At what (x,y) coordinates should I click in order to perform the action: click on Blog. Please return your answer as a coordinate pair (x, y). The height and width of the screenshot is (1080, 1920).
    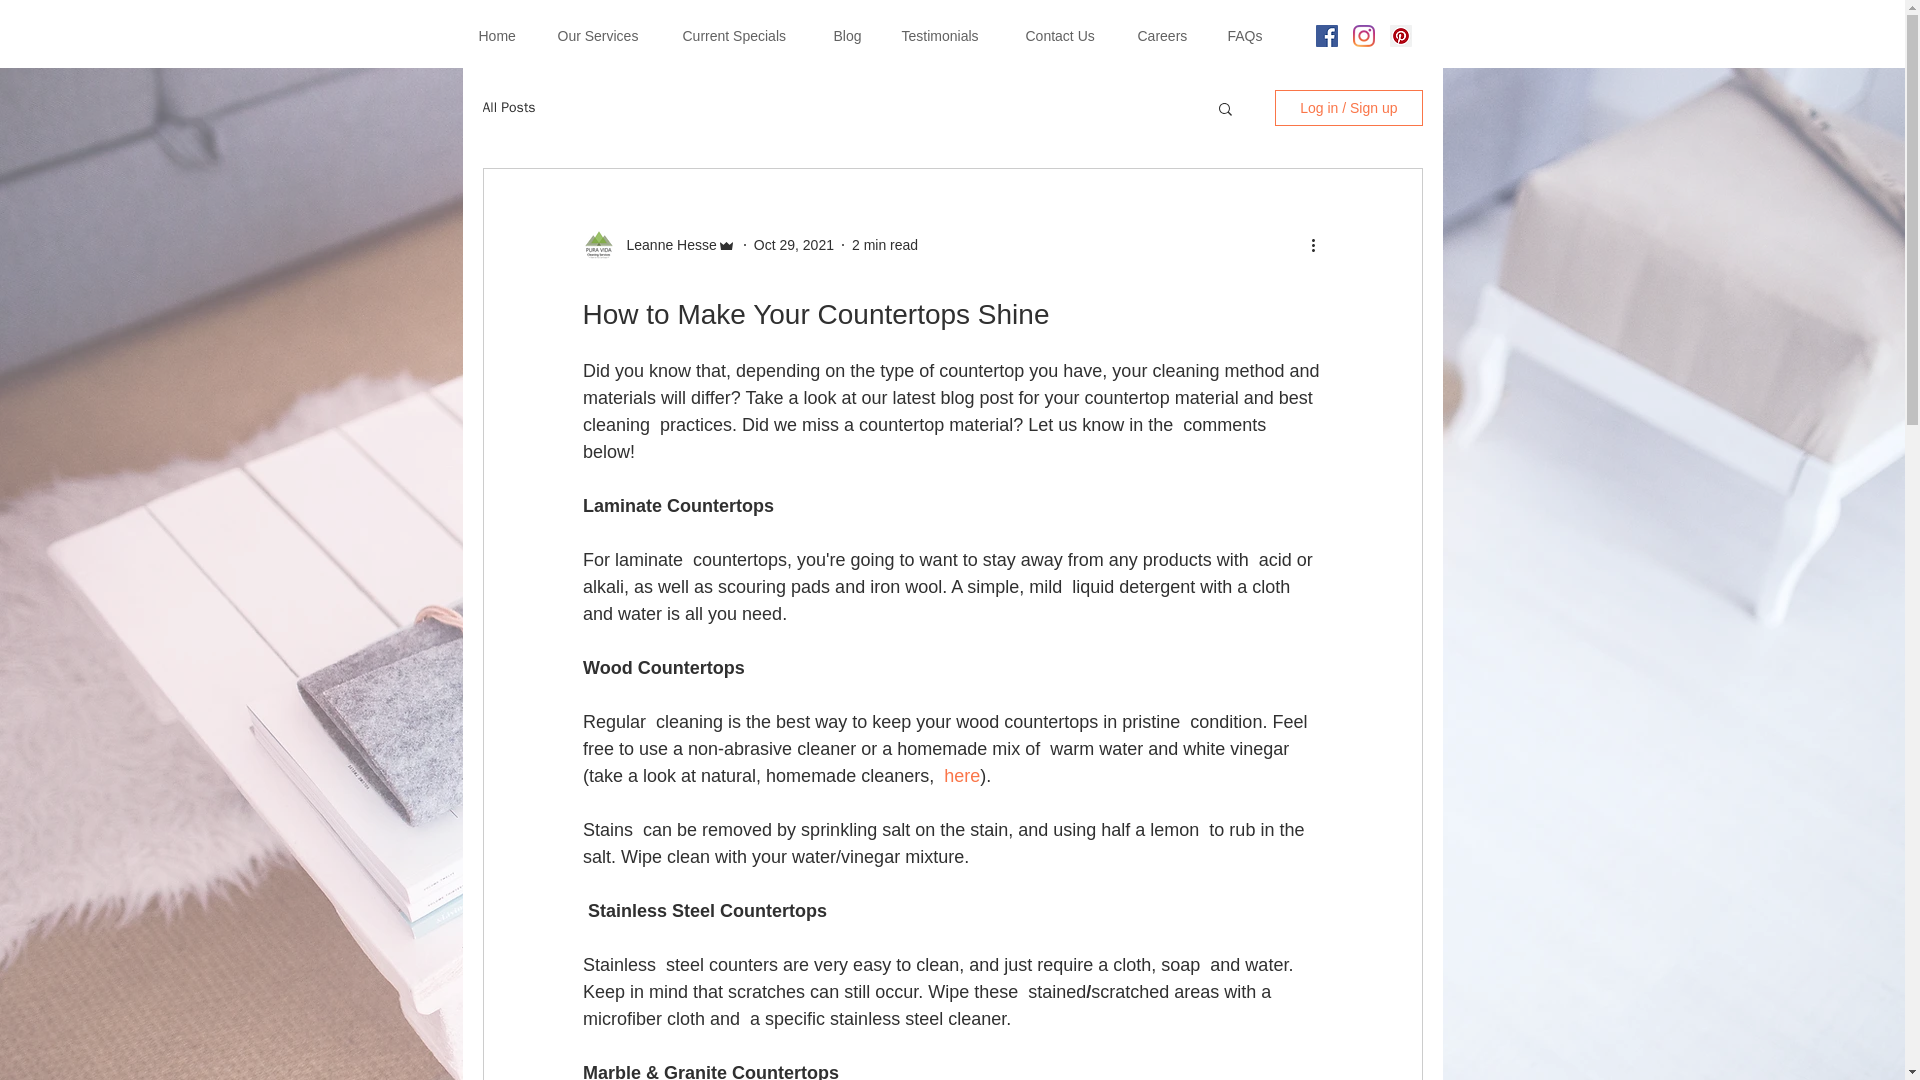
    Looking at the image, I should click on (851, 36).